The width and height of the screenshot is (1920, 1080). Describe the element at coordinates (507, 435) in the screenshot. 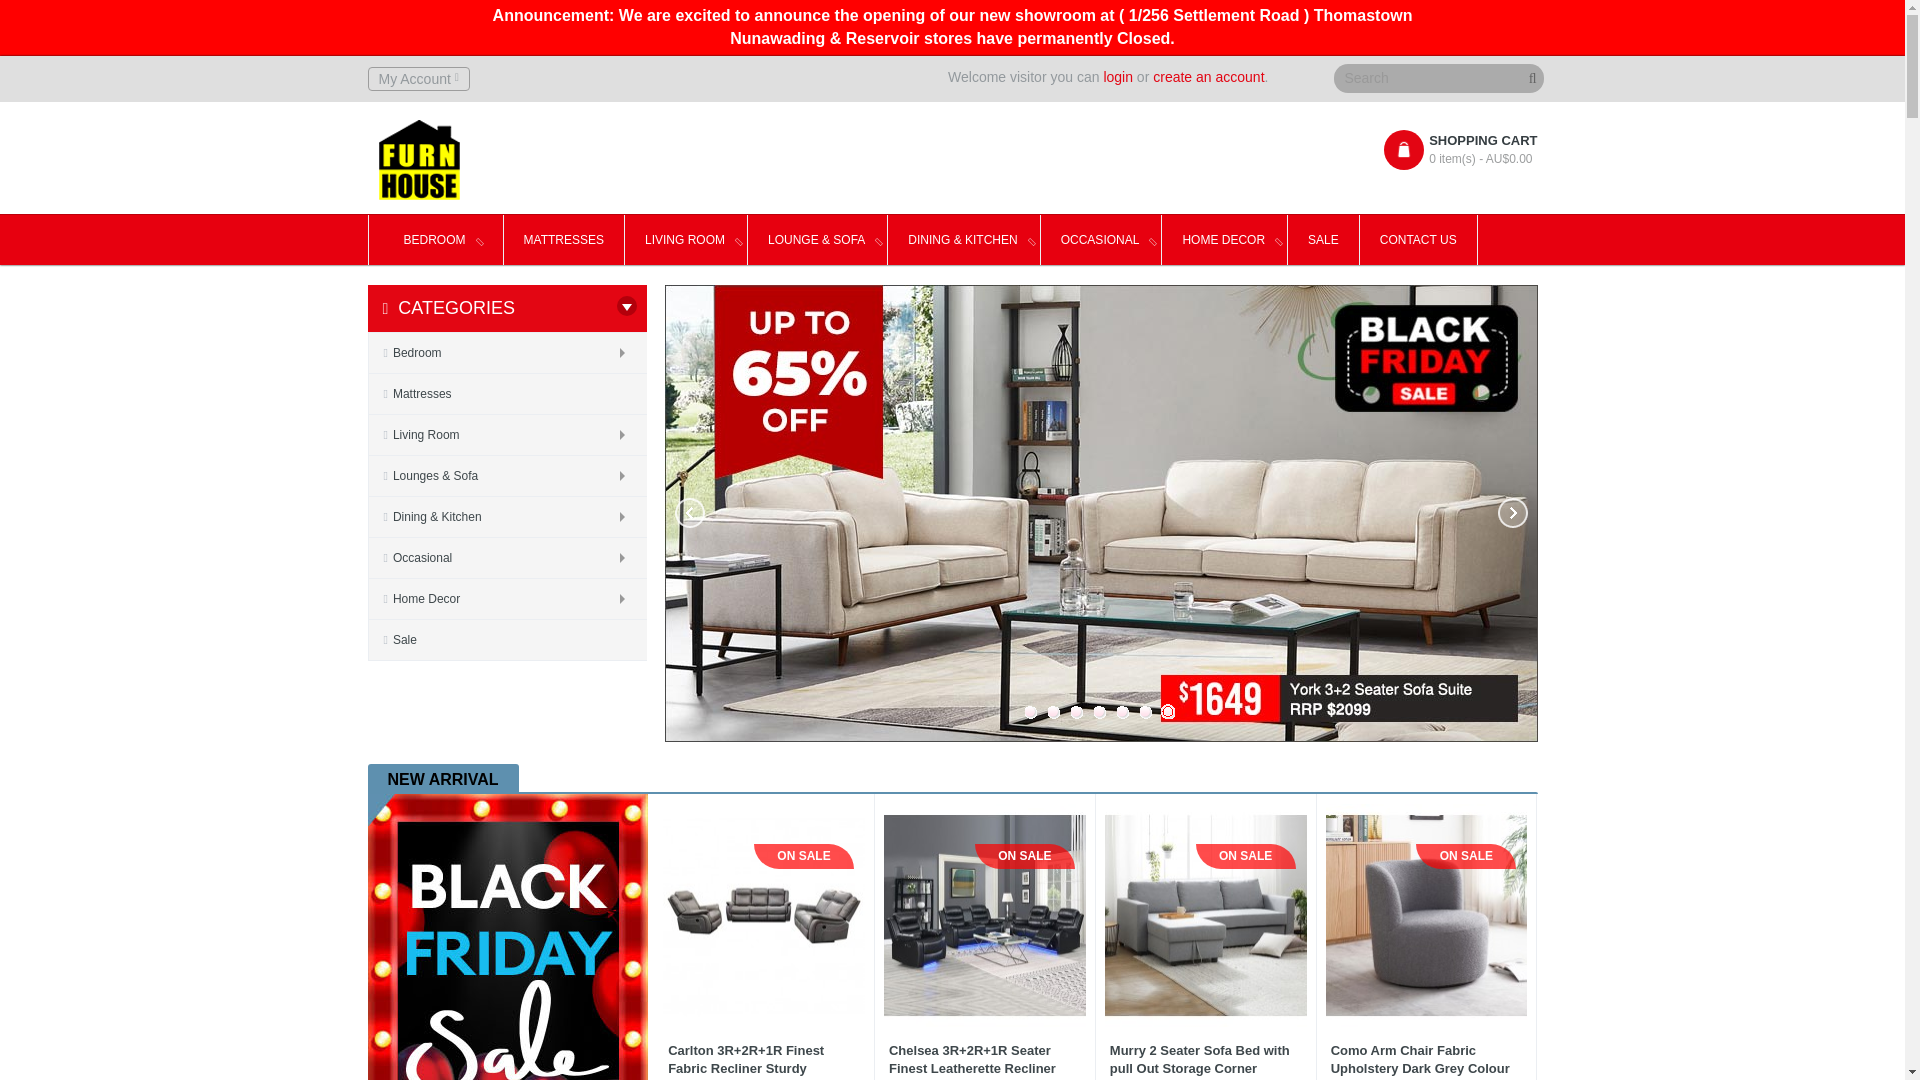

I see `Living Room` at that location.